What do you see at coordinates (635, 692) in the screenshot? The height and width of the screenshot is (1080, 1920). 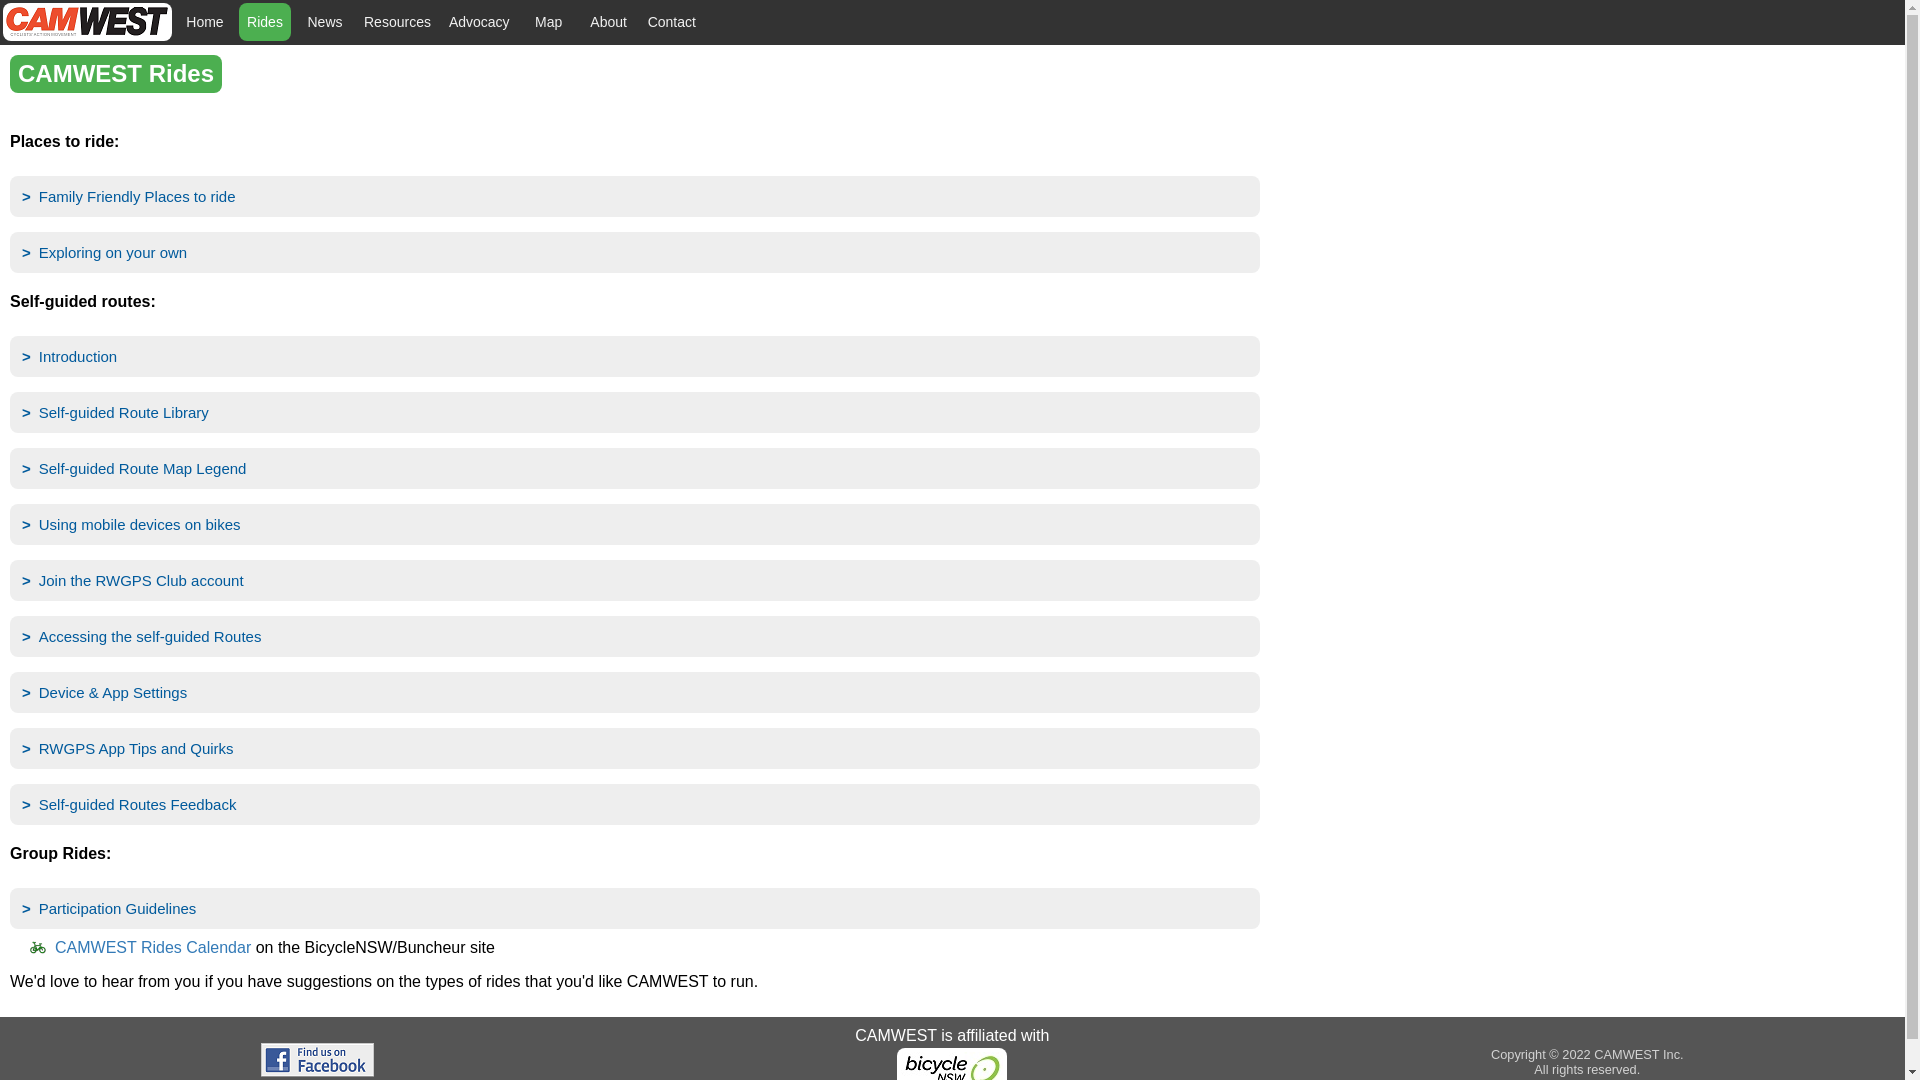 I see `Device & App Settings` at bounding box center [635, 692].